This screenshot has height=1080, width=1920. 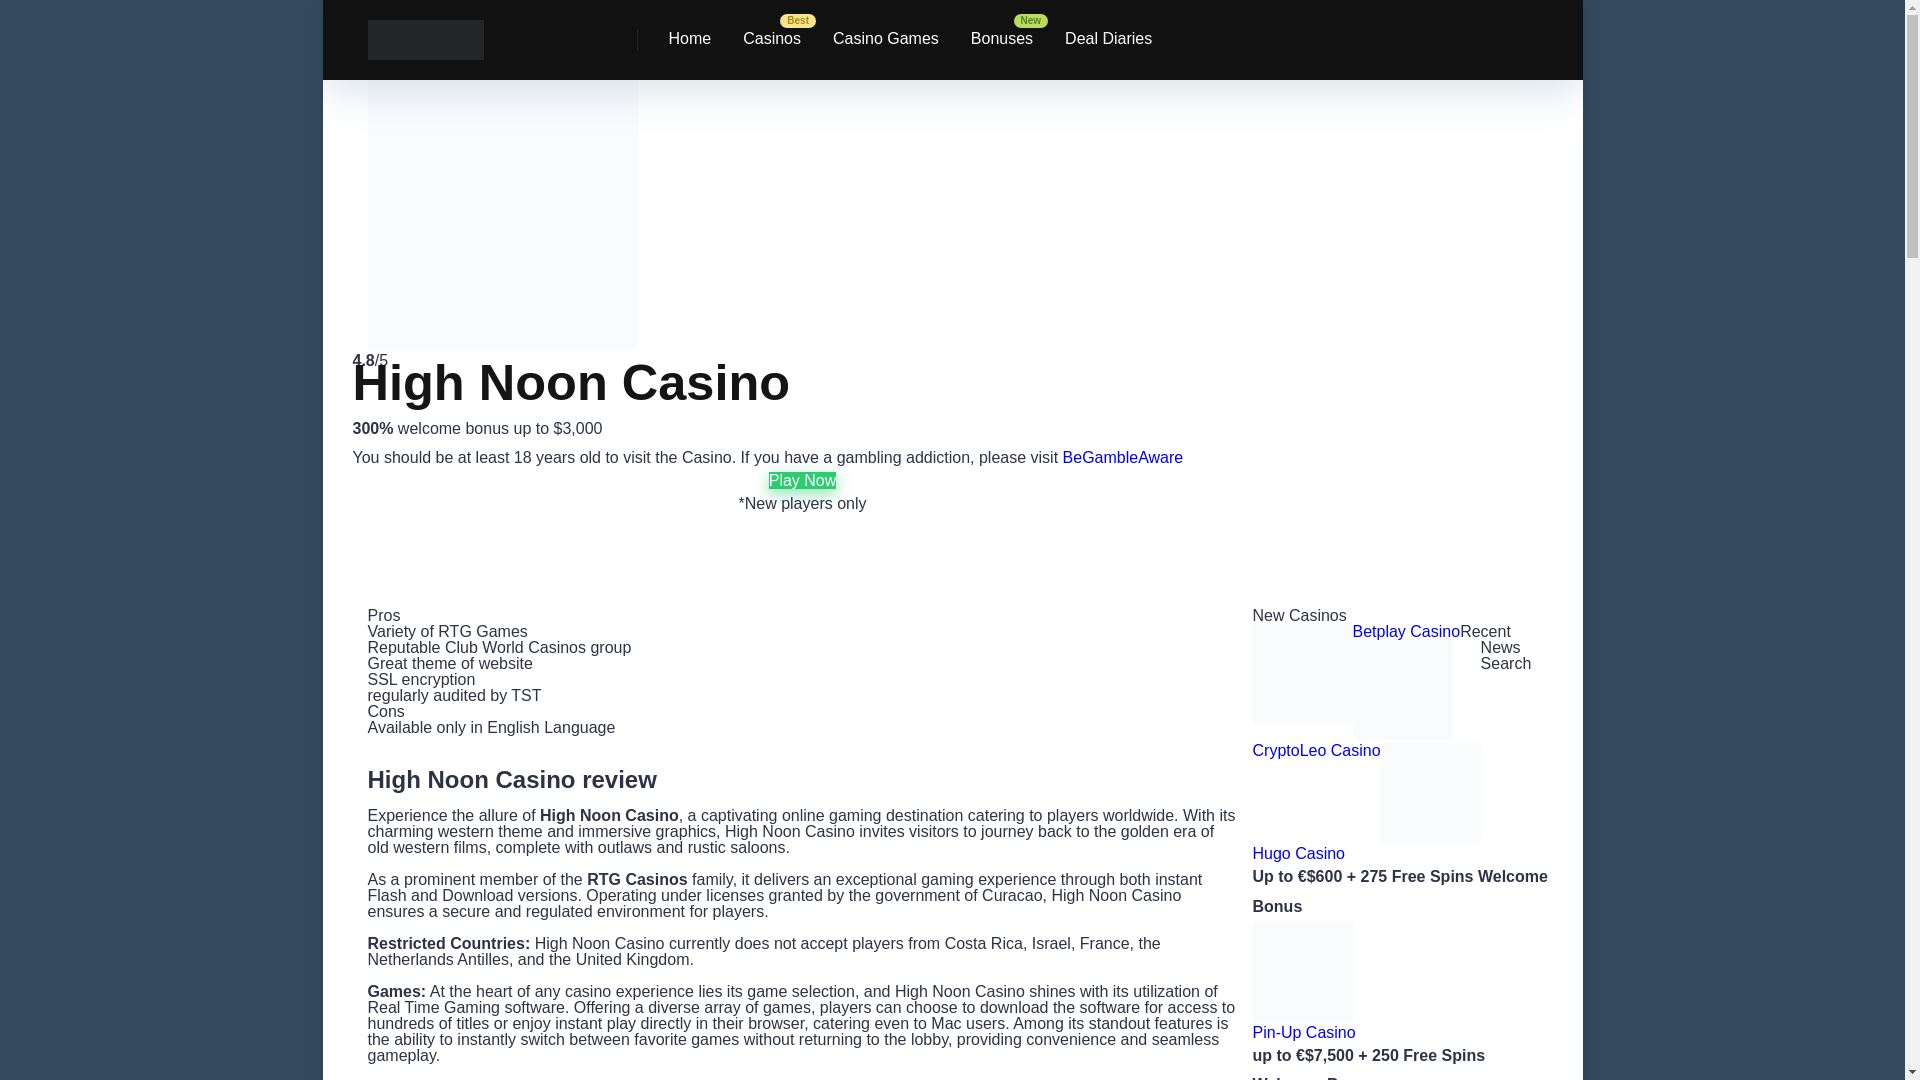 I want to click on Casino Games, so click(x=886, y=40).